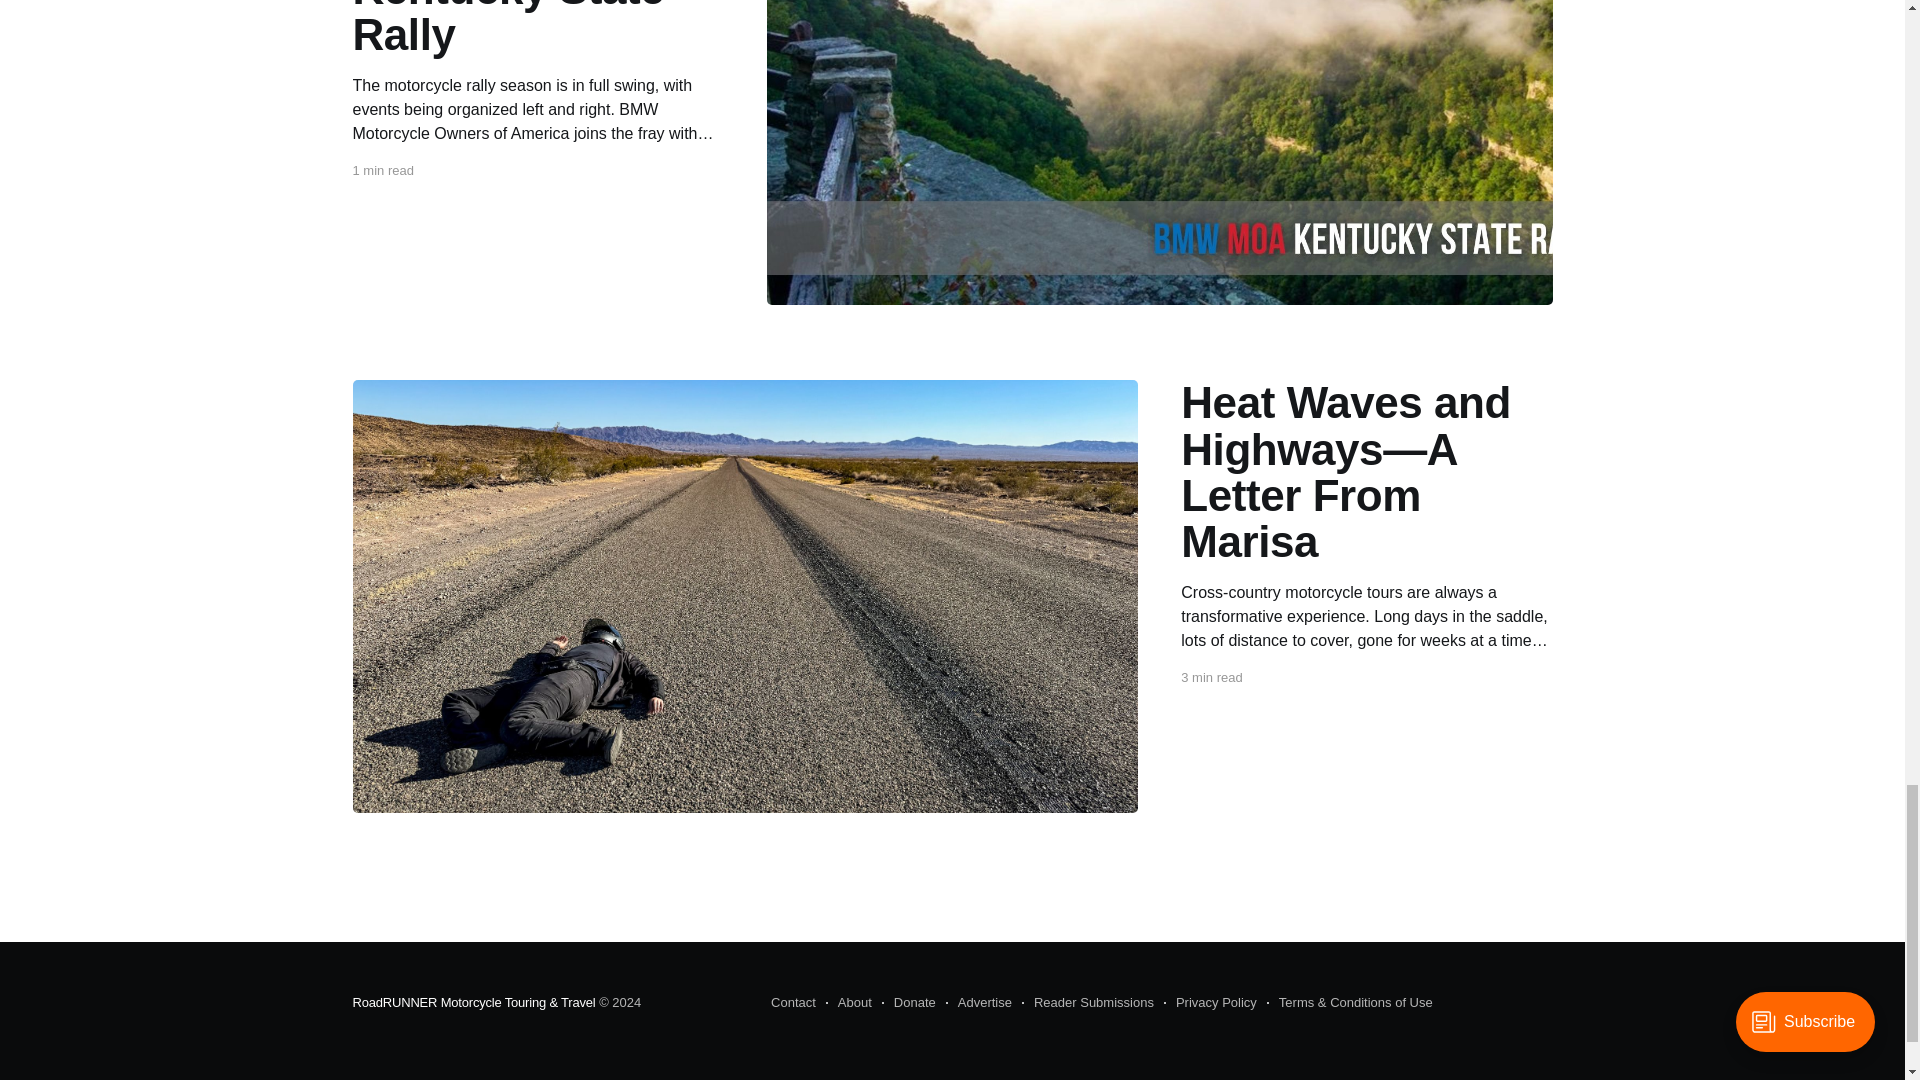  Describe the element at coordinates (978, 1003) in the screenshot. I see `Advertise` at that location.